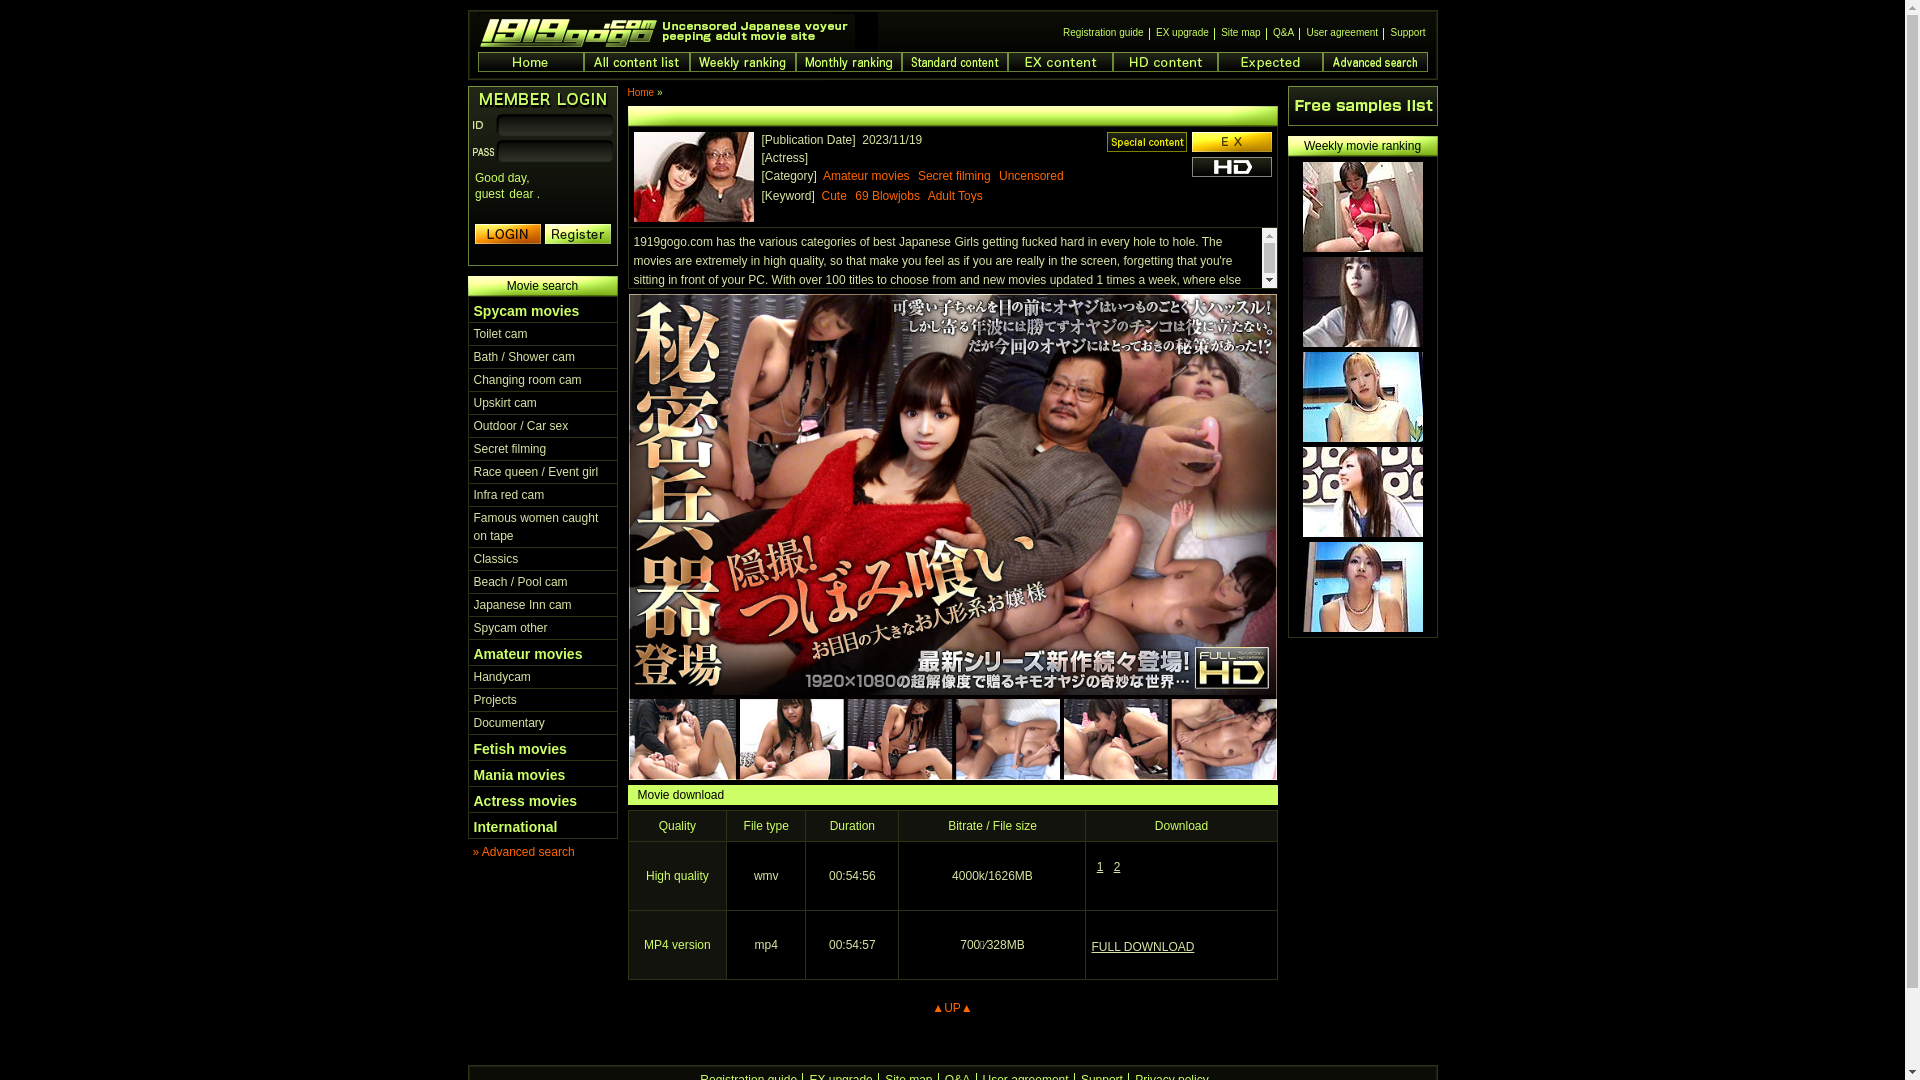  Describe the element at coordinates (1342, 34) in the screenshot. I see `User agreement` at that location.